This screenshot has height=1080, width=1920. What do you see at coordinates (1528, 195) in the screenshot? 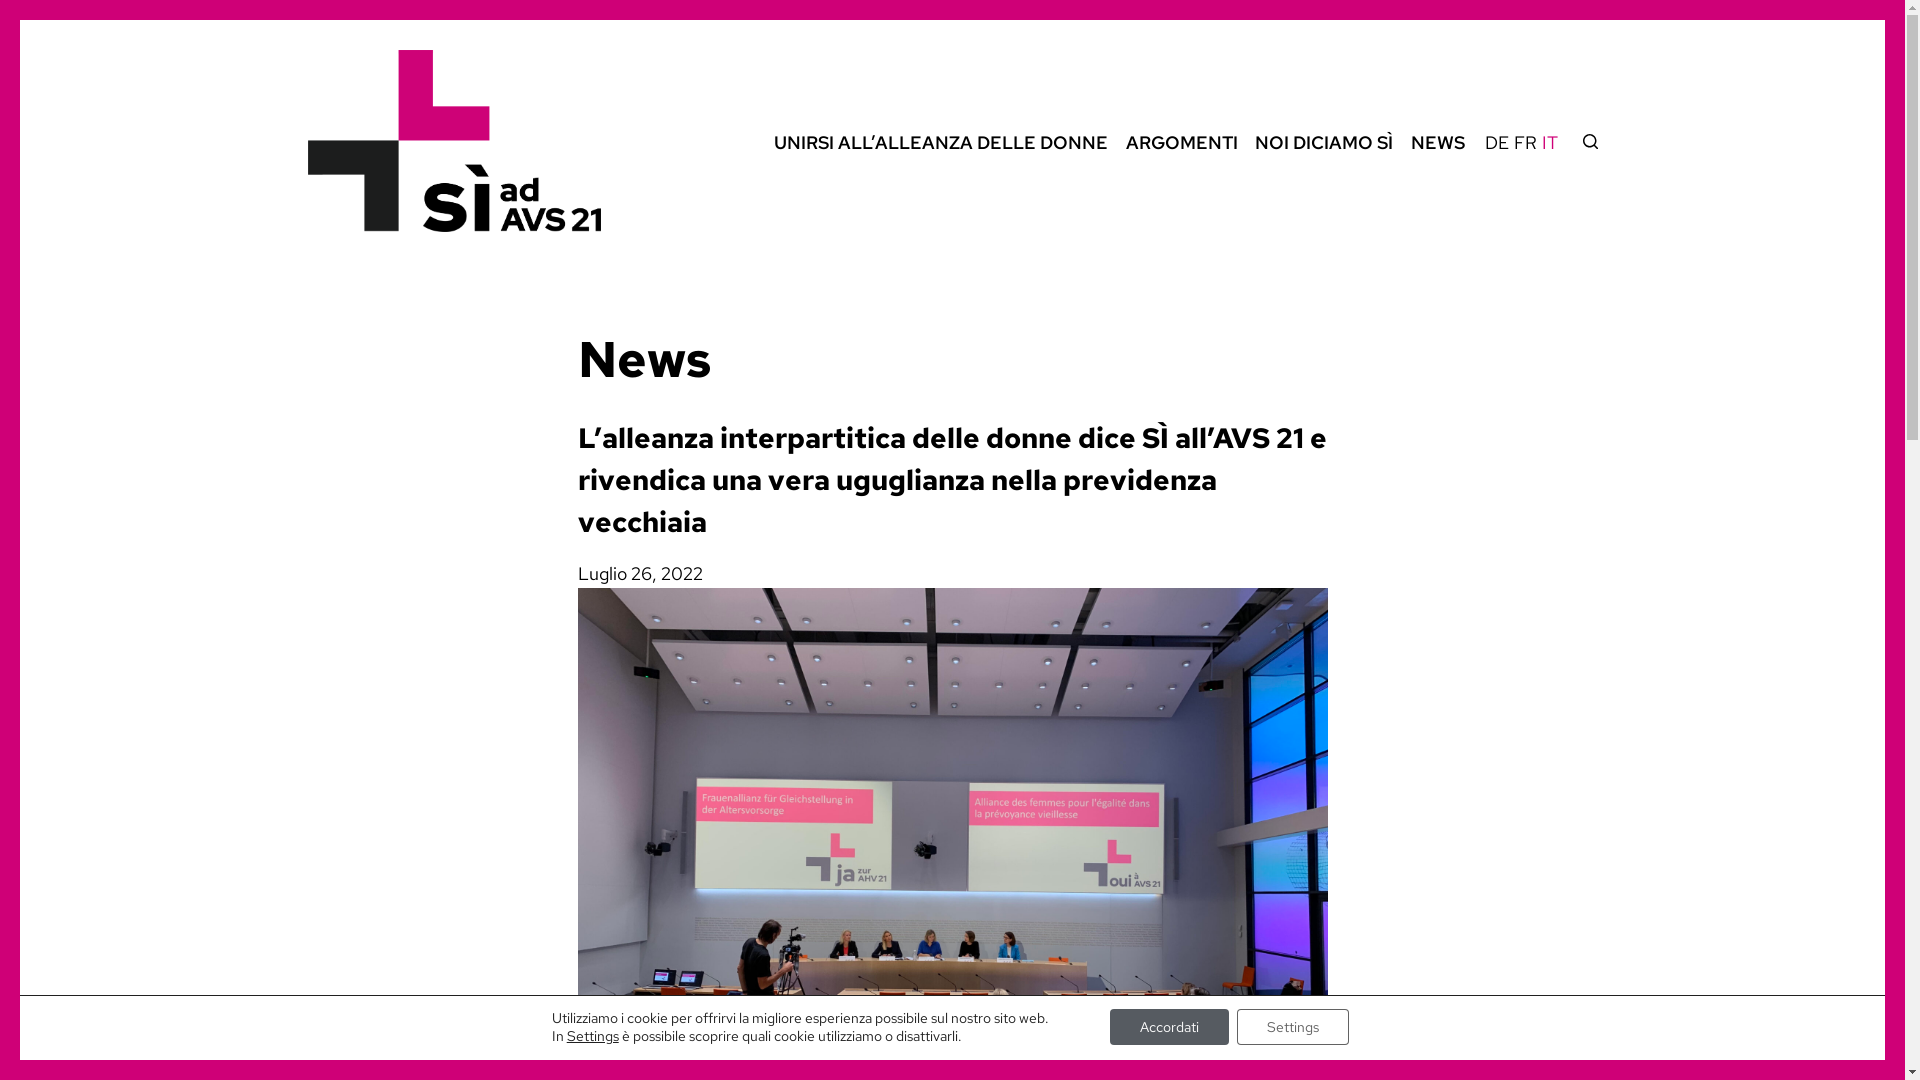
I see `FR` at bounding box center [1528, 195].